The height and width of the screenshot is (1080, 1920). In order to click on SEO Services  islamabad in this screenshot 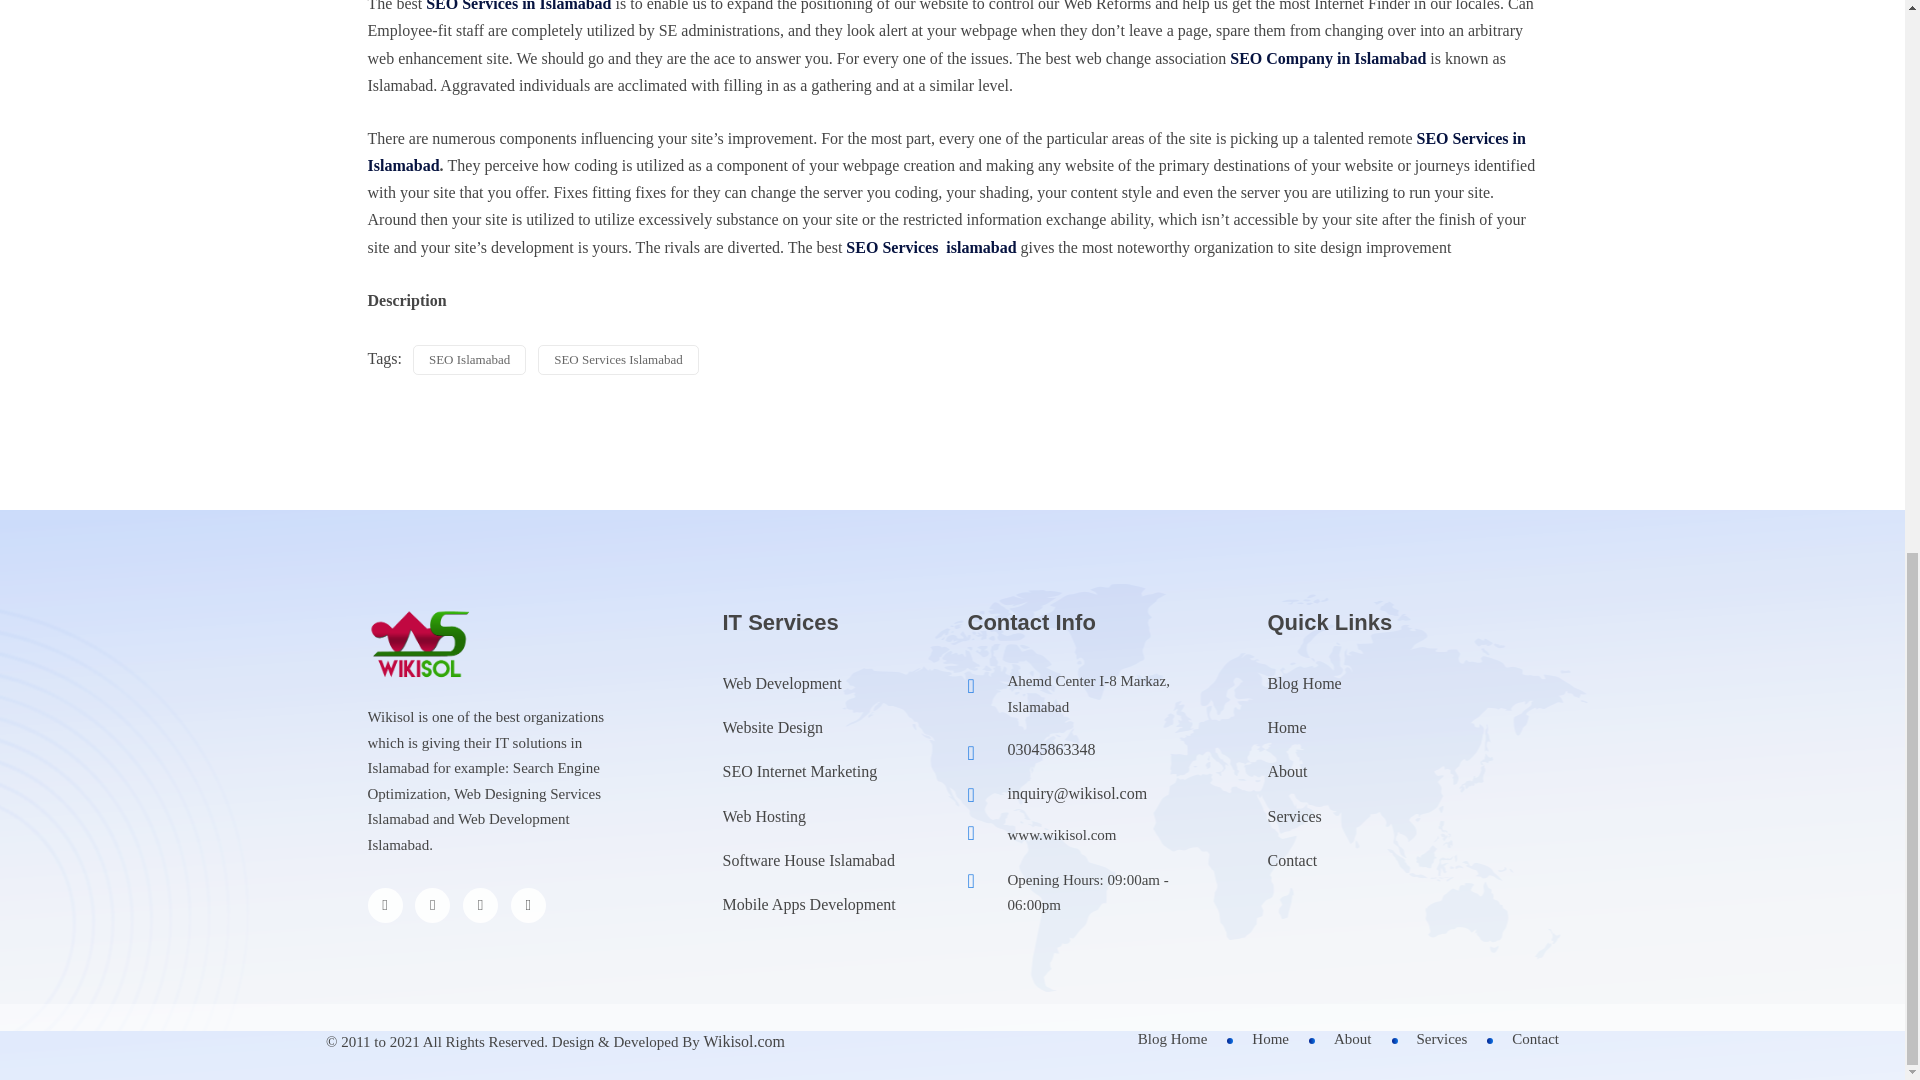, I will do `click(930, 246)`.